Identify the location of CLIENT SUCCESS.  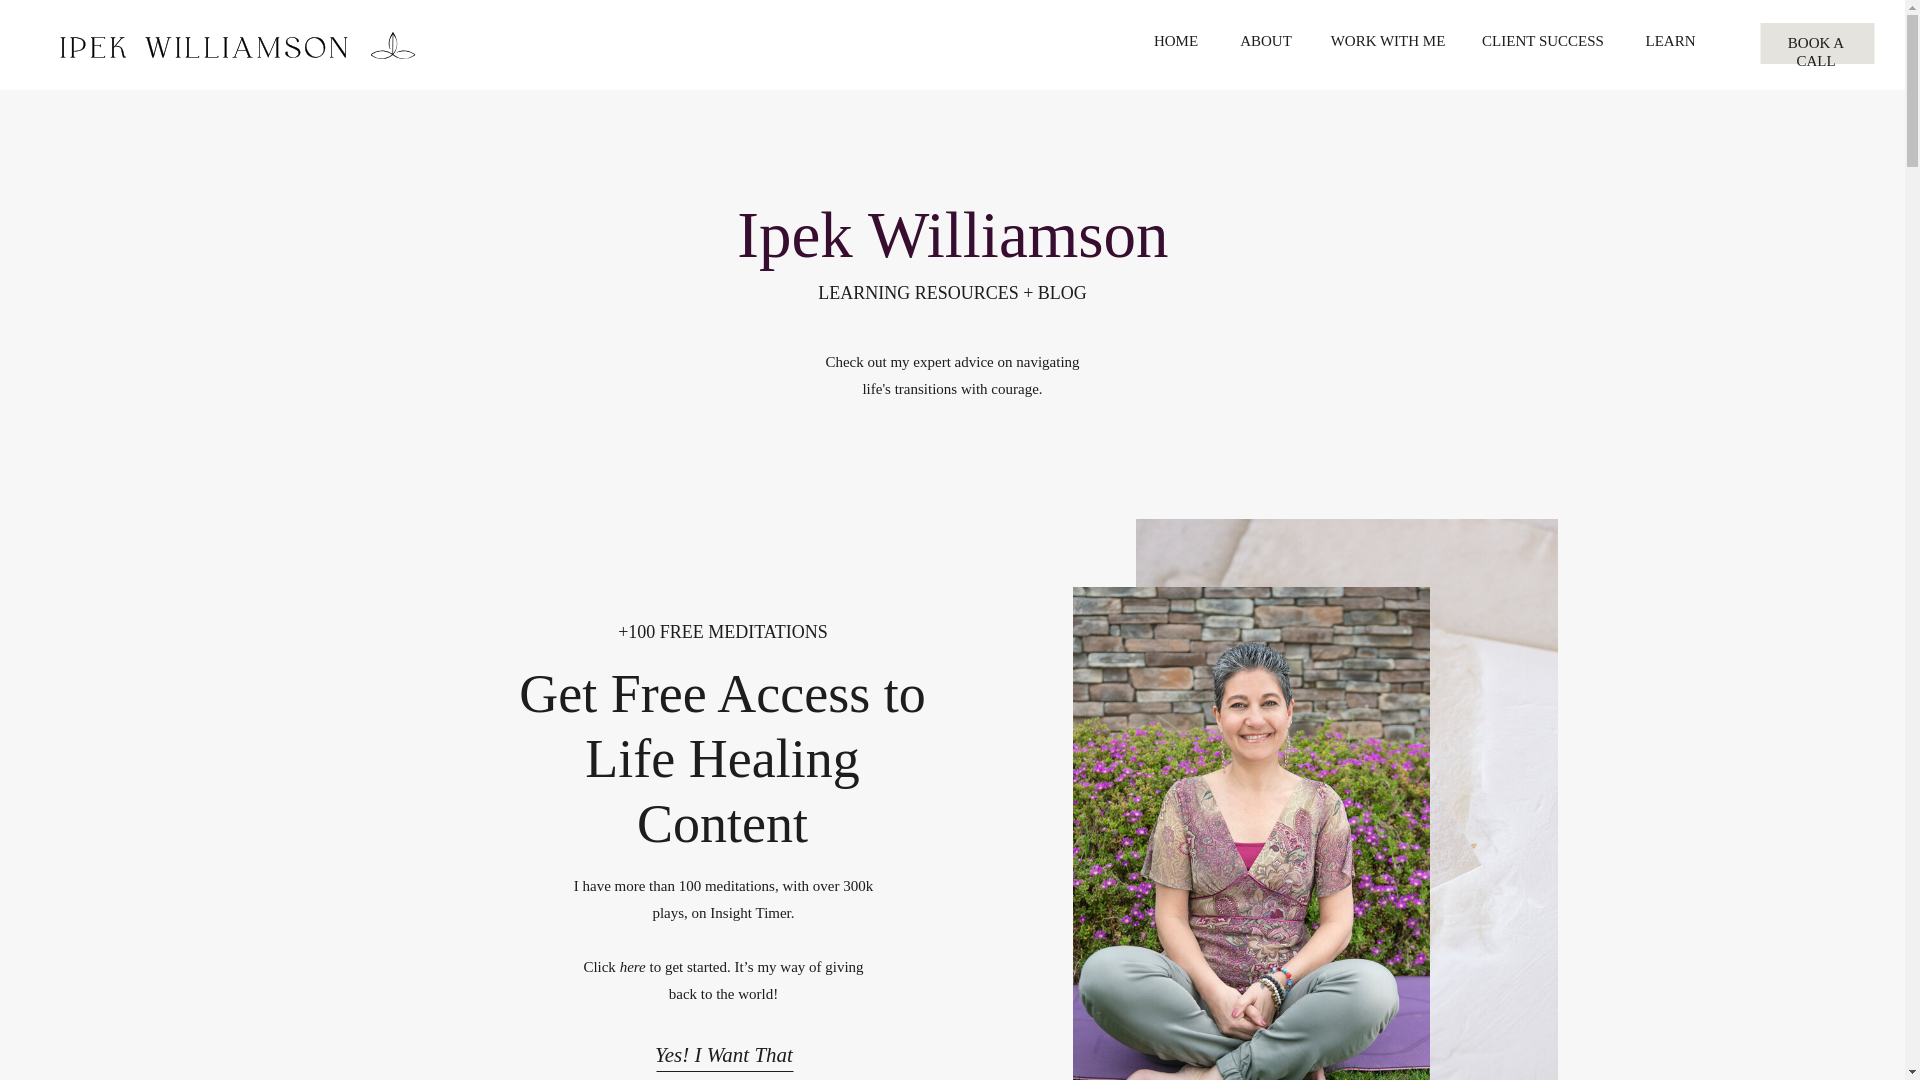
(1542, 44).